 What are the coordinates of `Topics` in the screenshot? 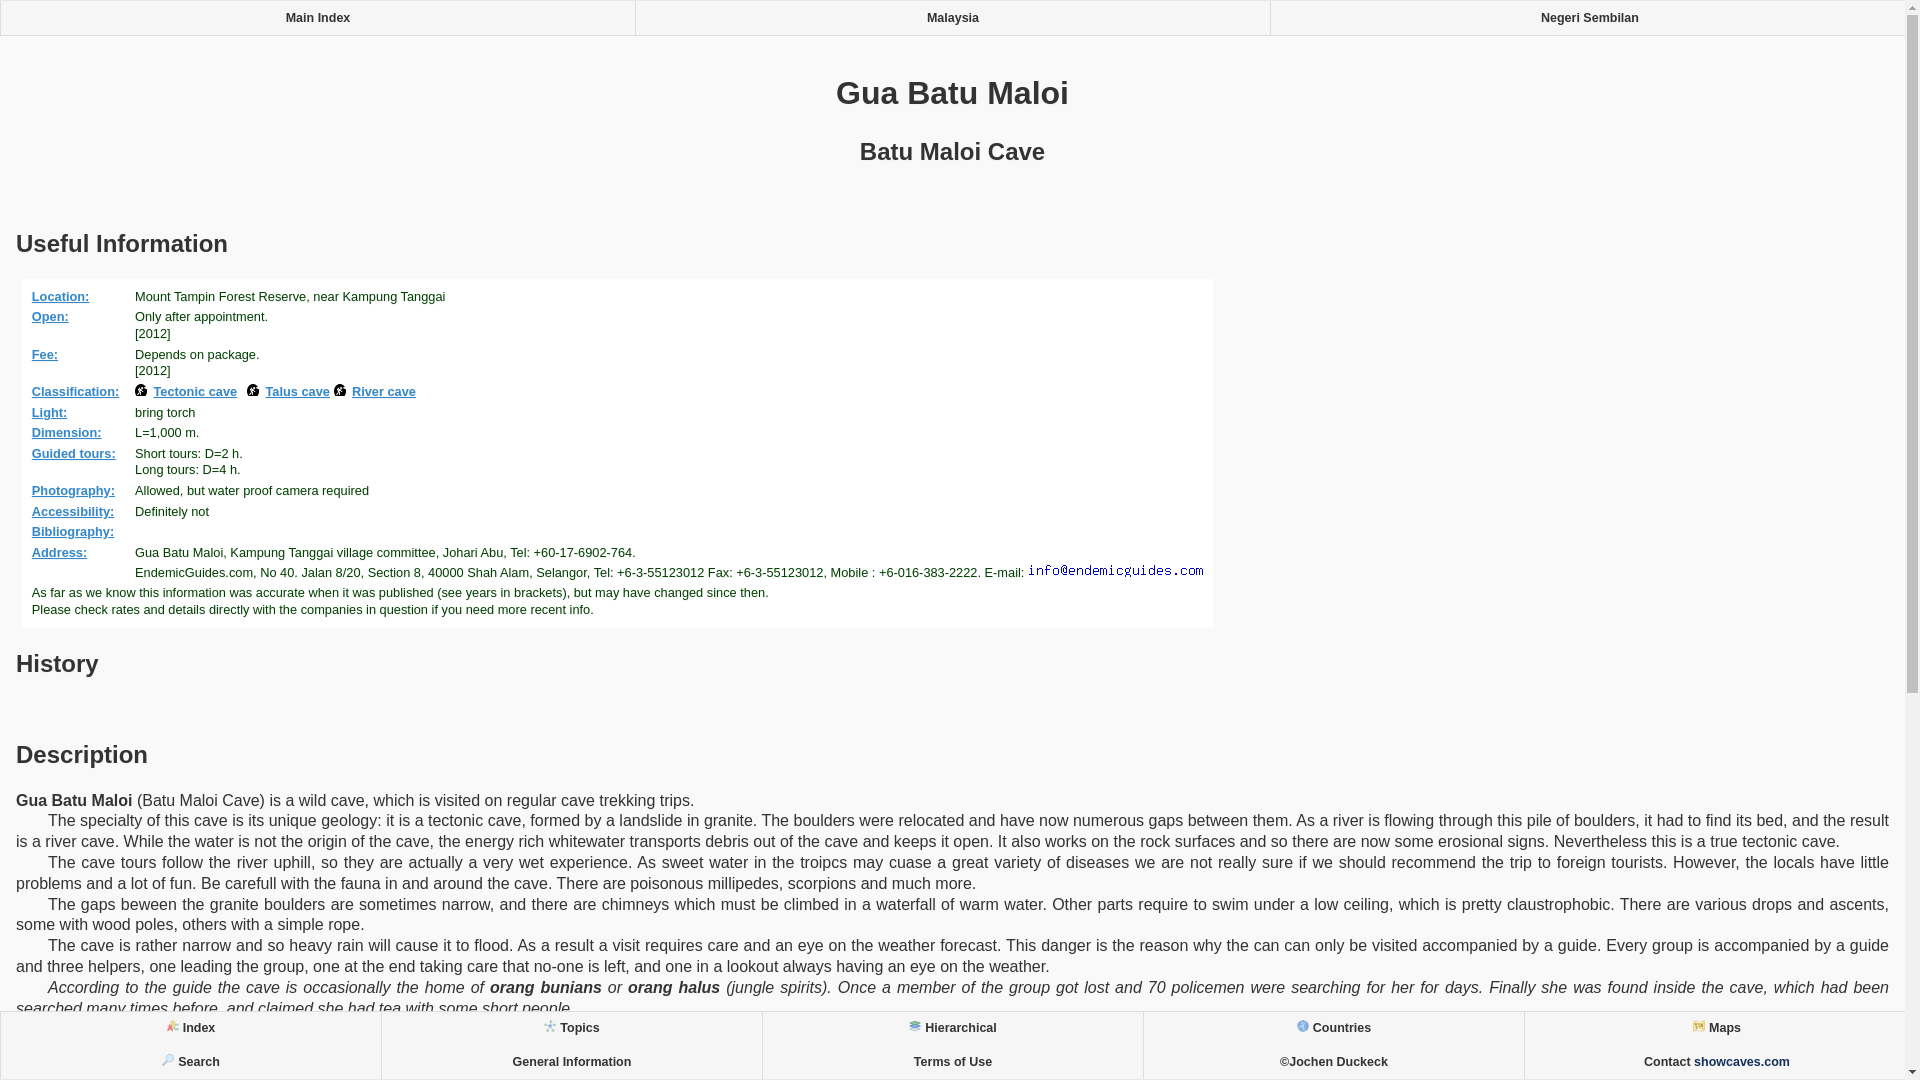 It's located at (571, 1028).